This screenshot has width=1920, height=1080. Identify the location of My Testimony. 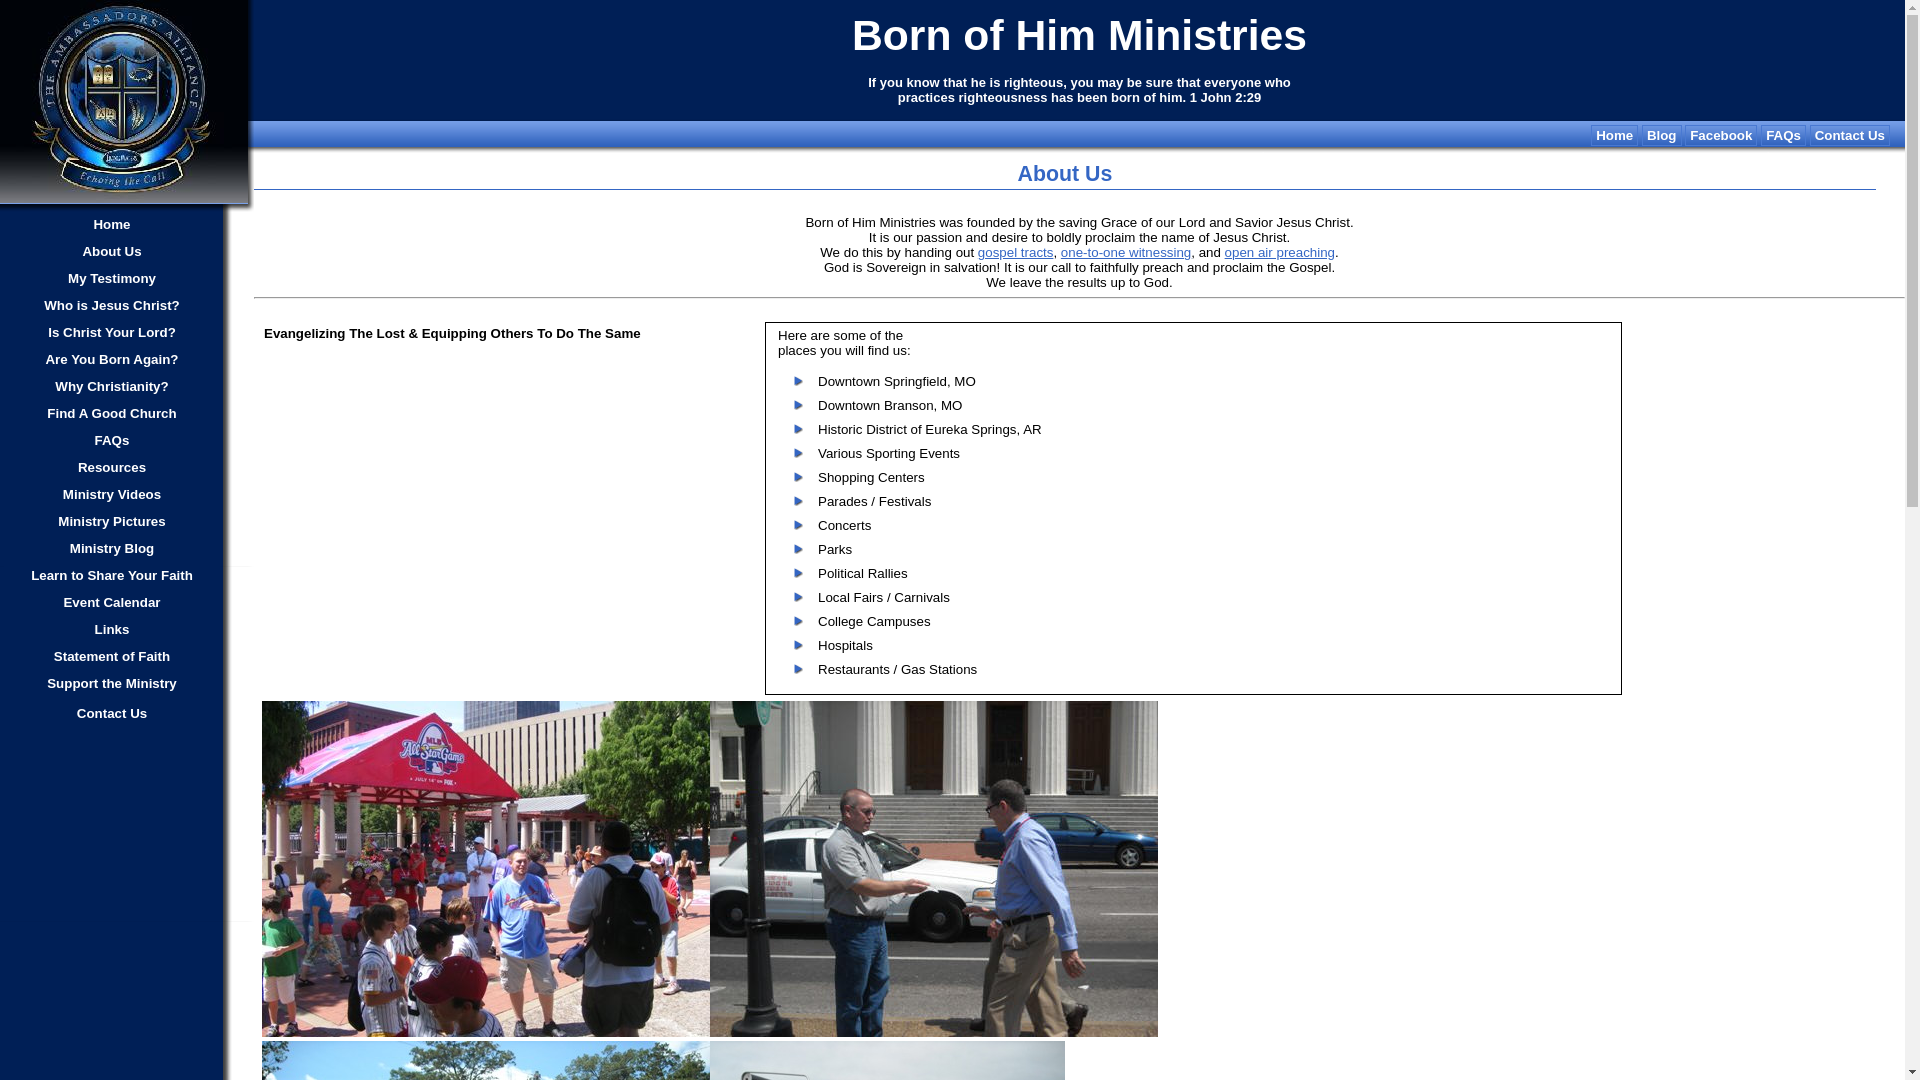
(112, 278).